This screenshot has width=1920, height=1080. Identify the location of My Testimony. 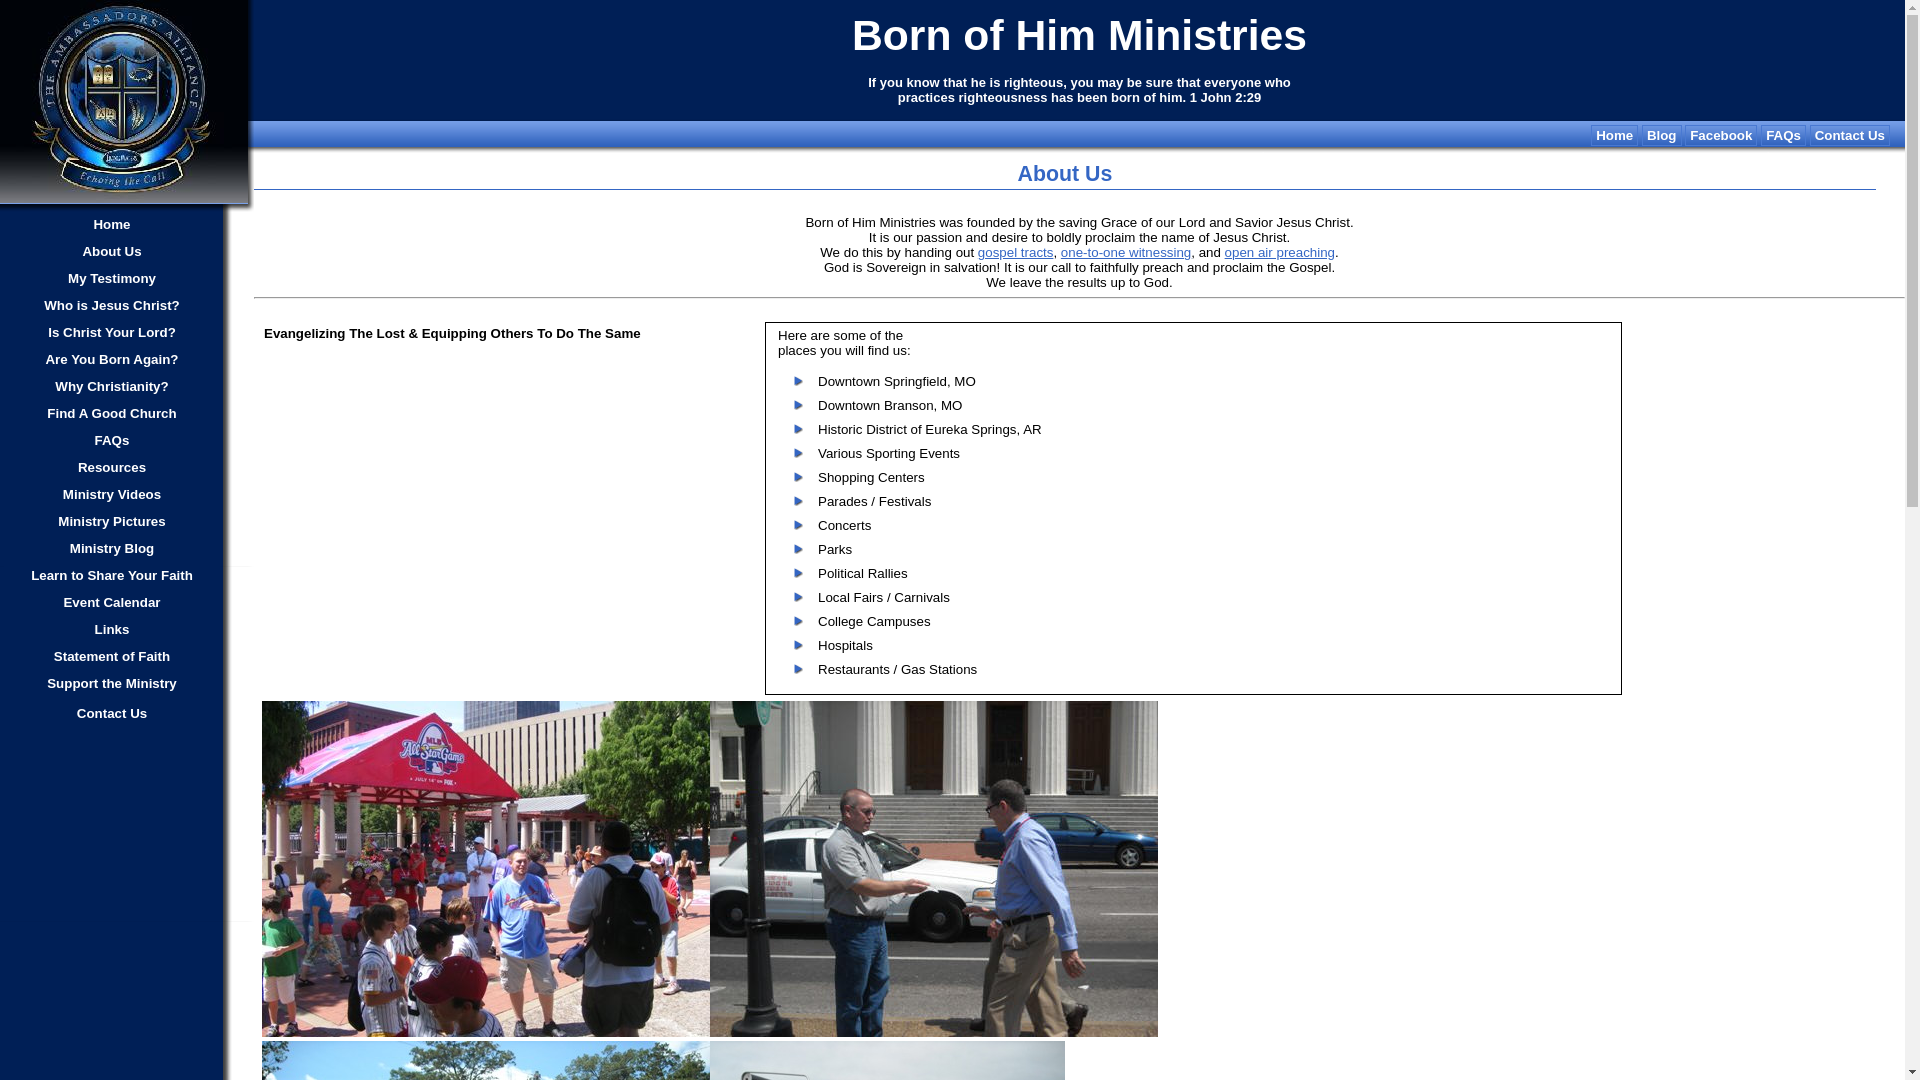
(112, 278).